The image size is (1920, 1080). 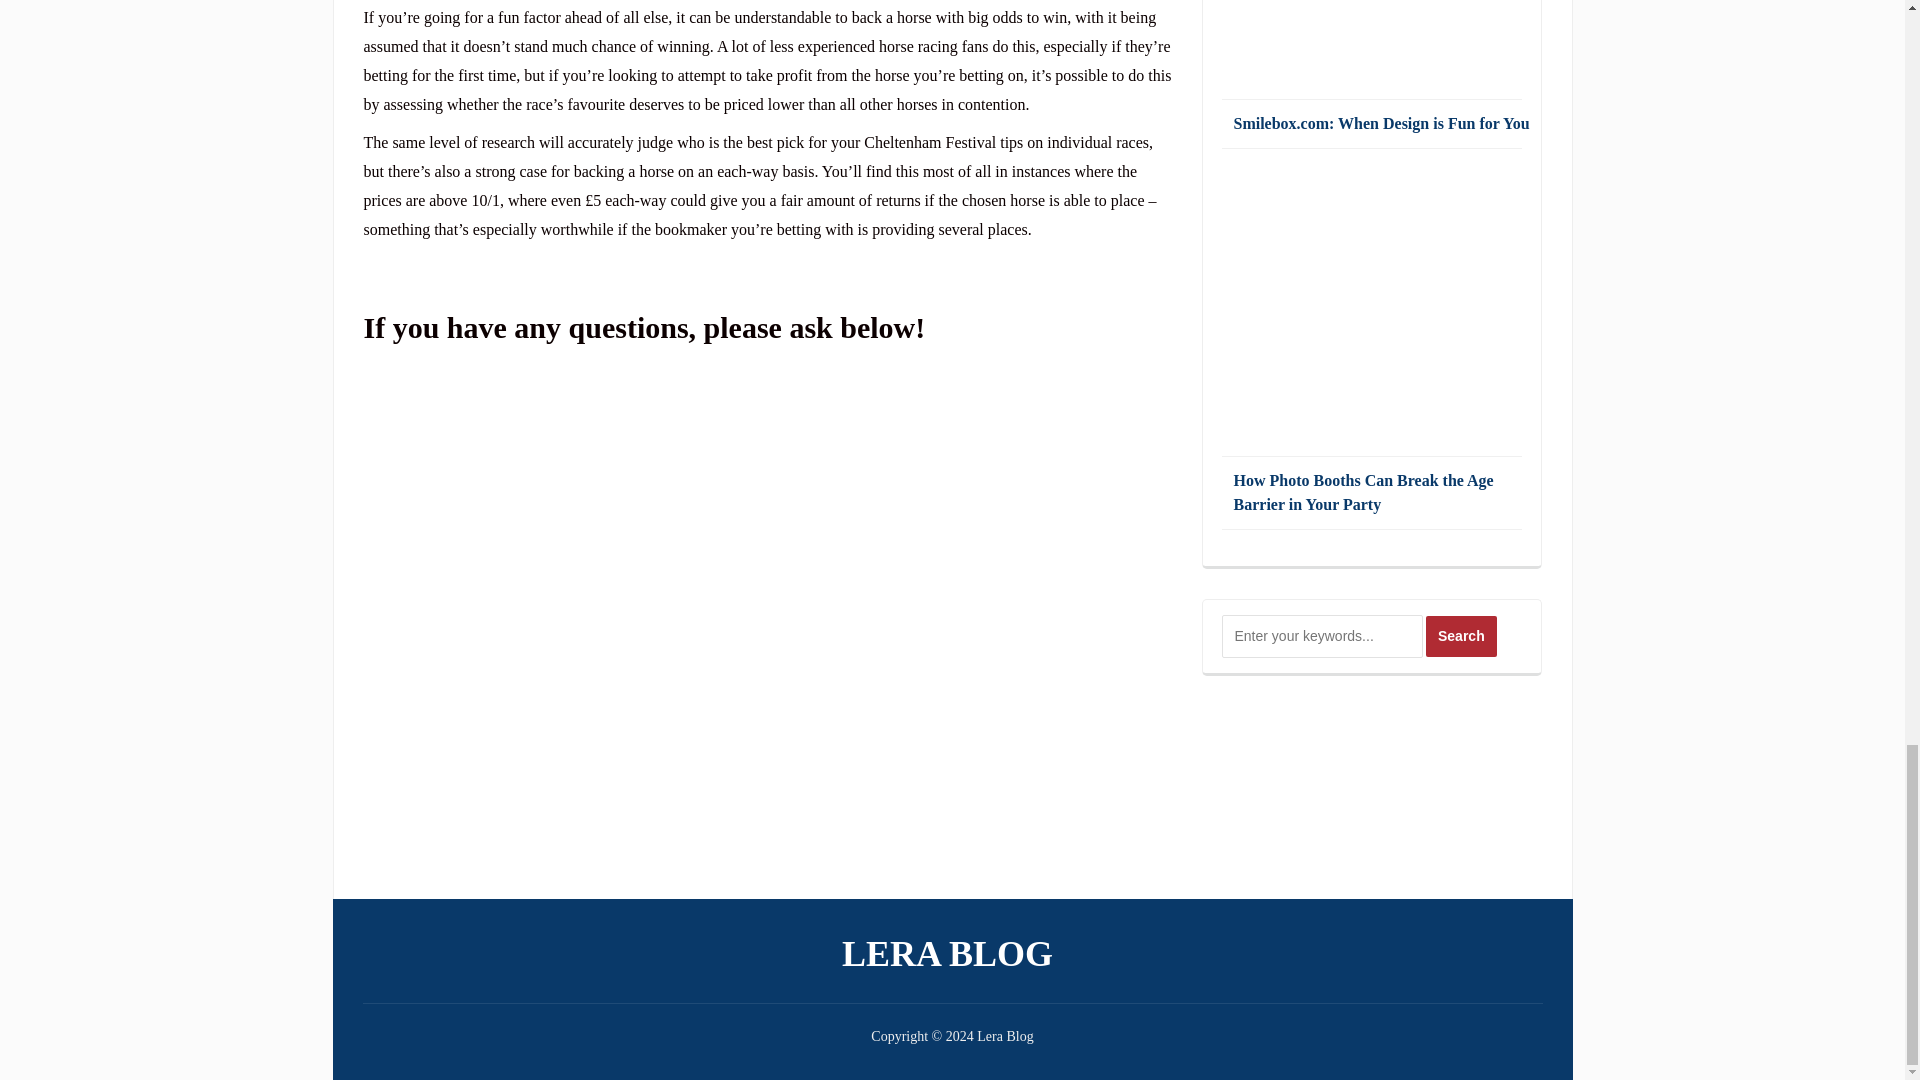 I want to click on Search, so click(x=1462, y=636).